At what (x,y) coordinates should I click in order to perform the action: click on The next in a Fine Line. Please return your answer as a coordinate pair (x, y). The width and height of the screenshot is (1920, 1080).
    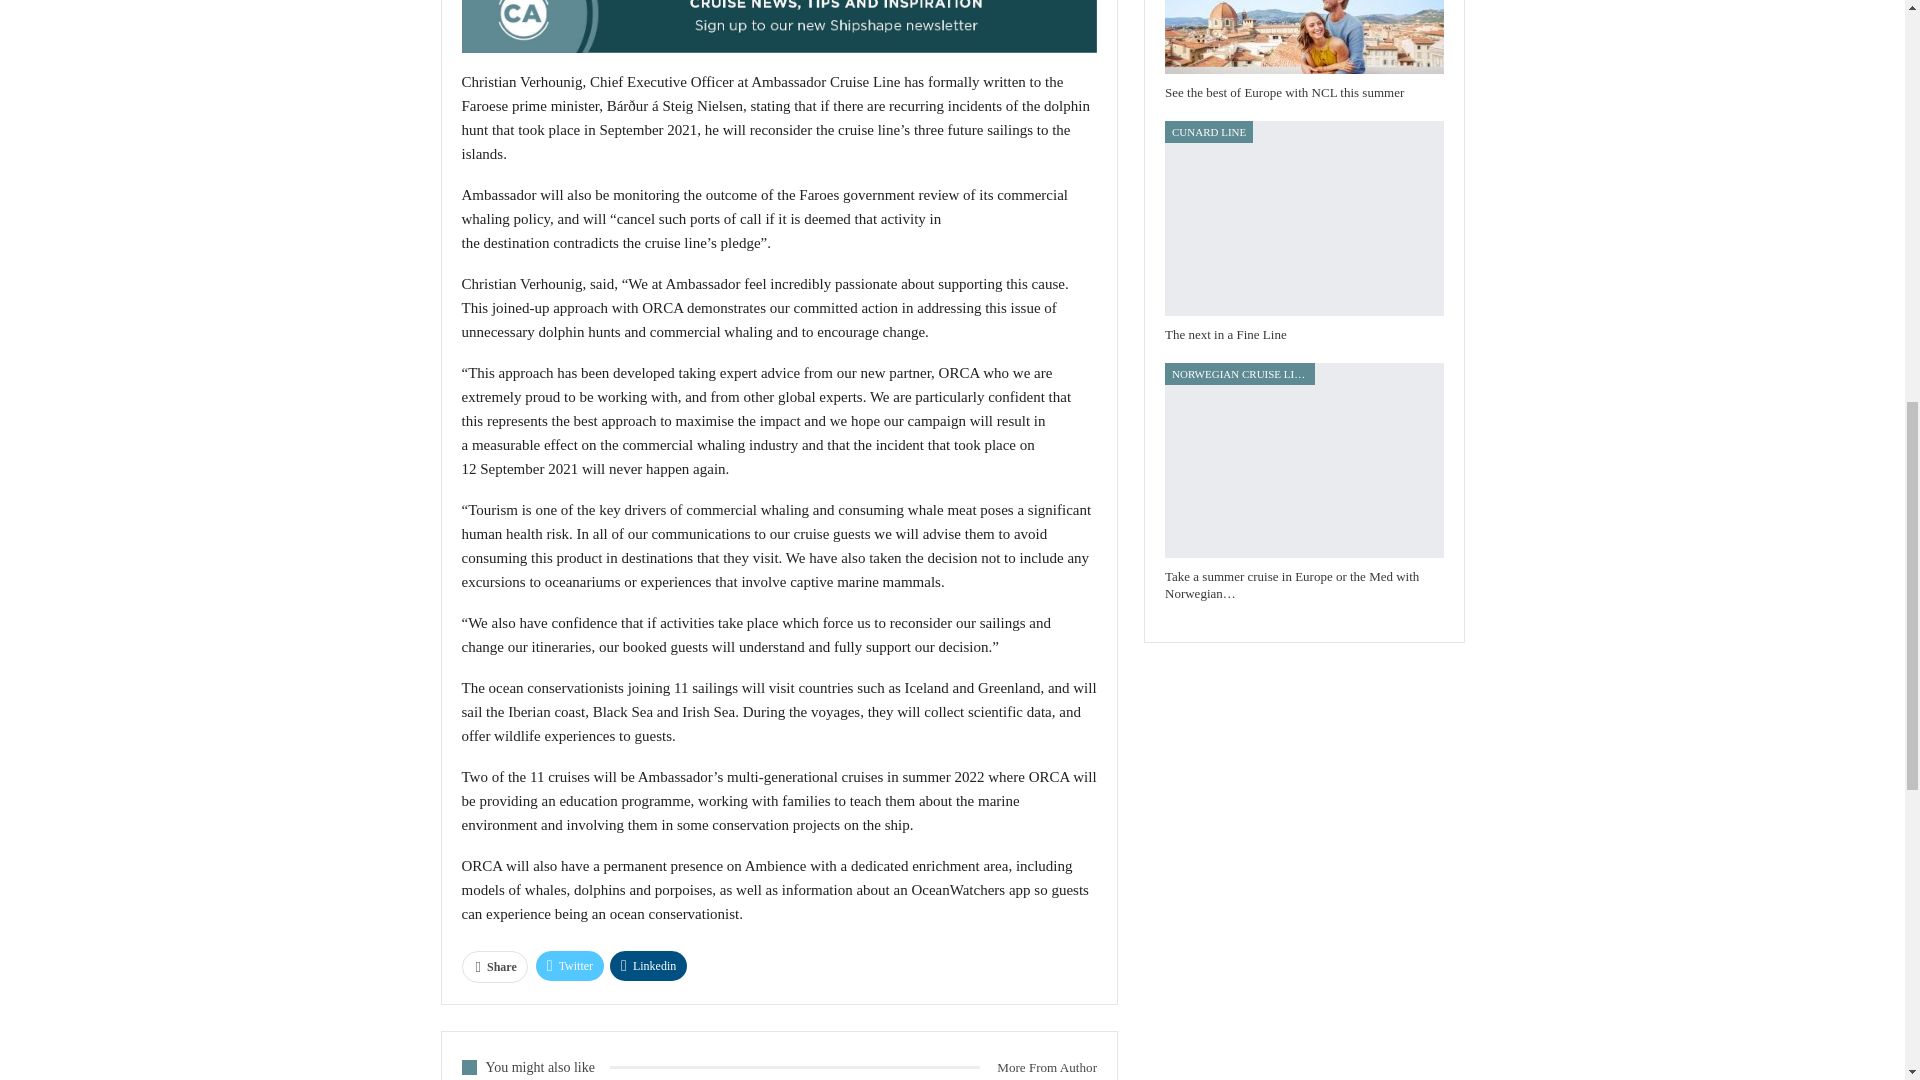
    Looking at the image, I should click on (1304, 218).